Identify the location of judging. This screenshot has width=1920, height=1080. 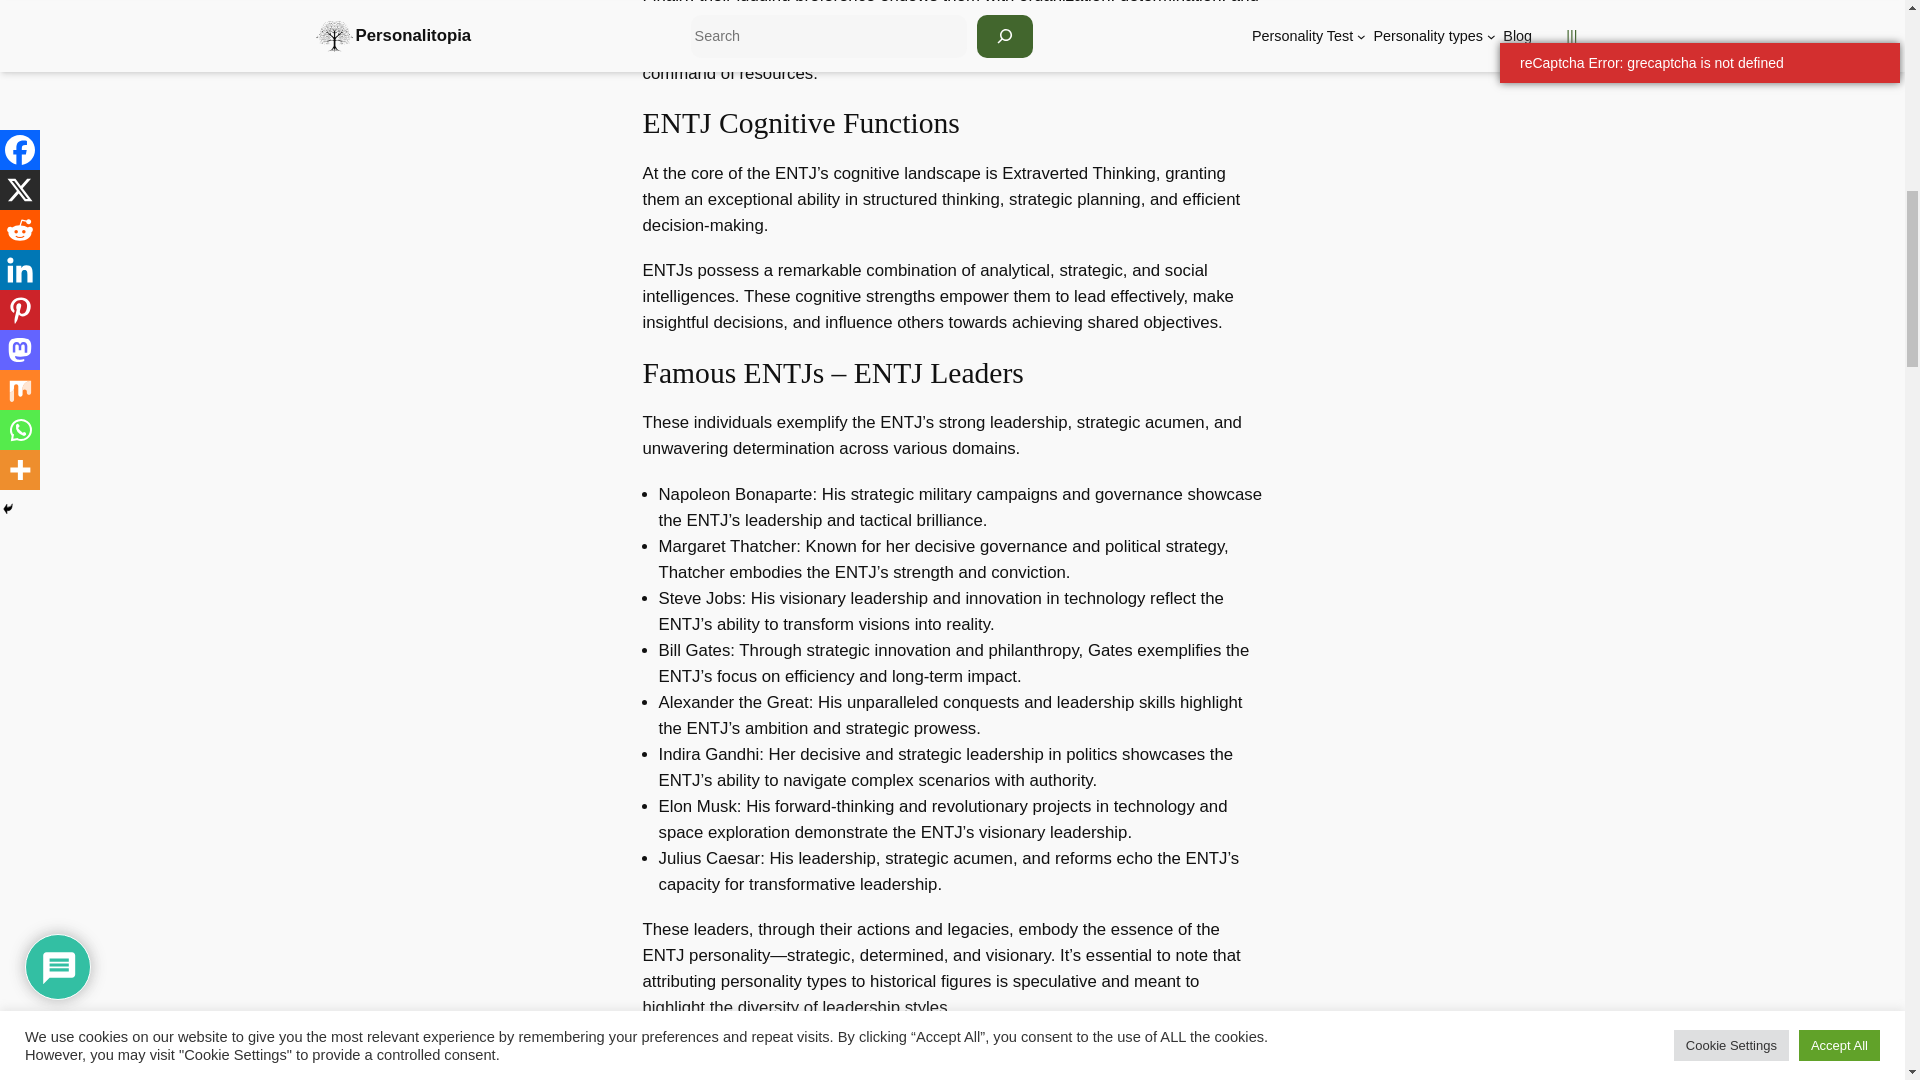
(762, 2).